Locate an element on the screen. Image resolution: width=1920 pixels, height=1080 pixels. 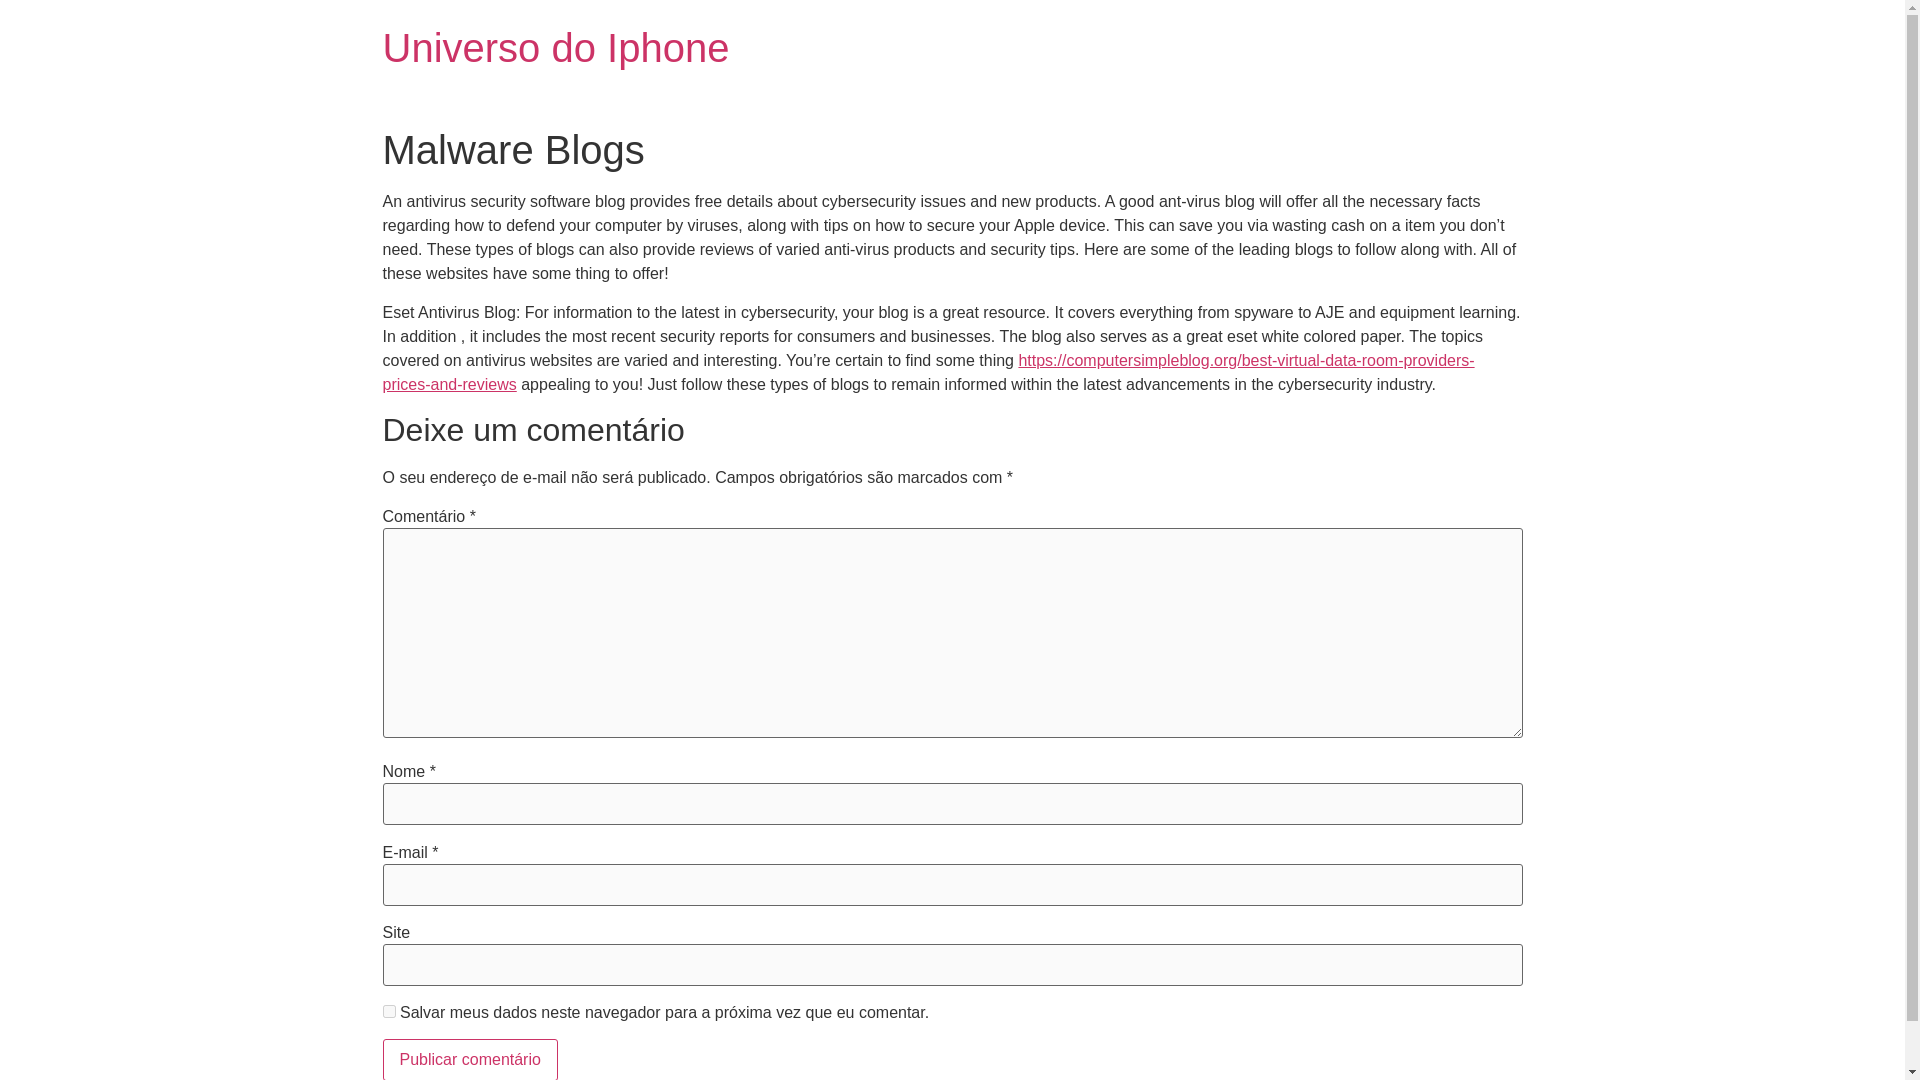
yes is located at coordinates (388, 1012).